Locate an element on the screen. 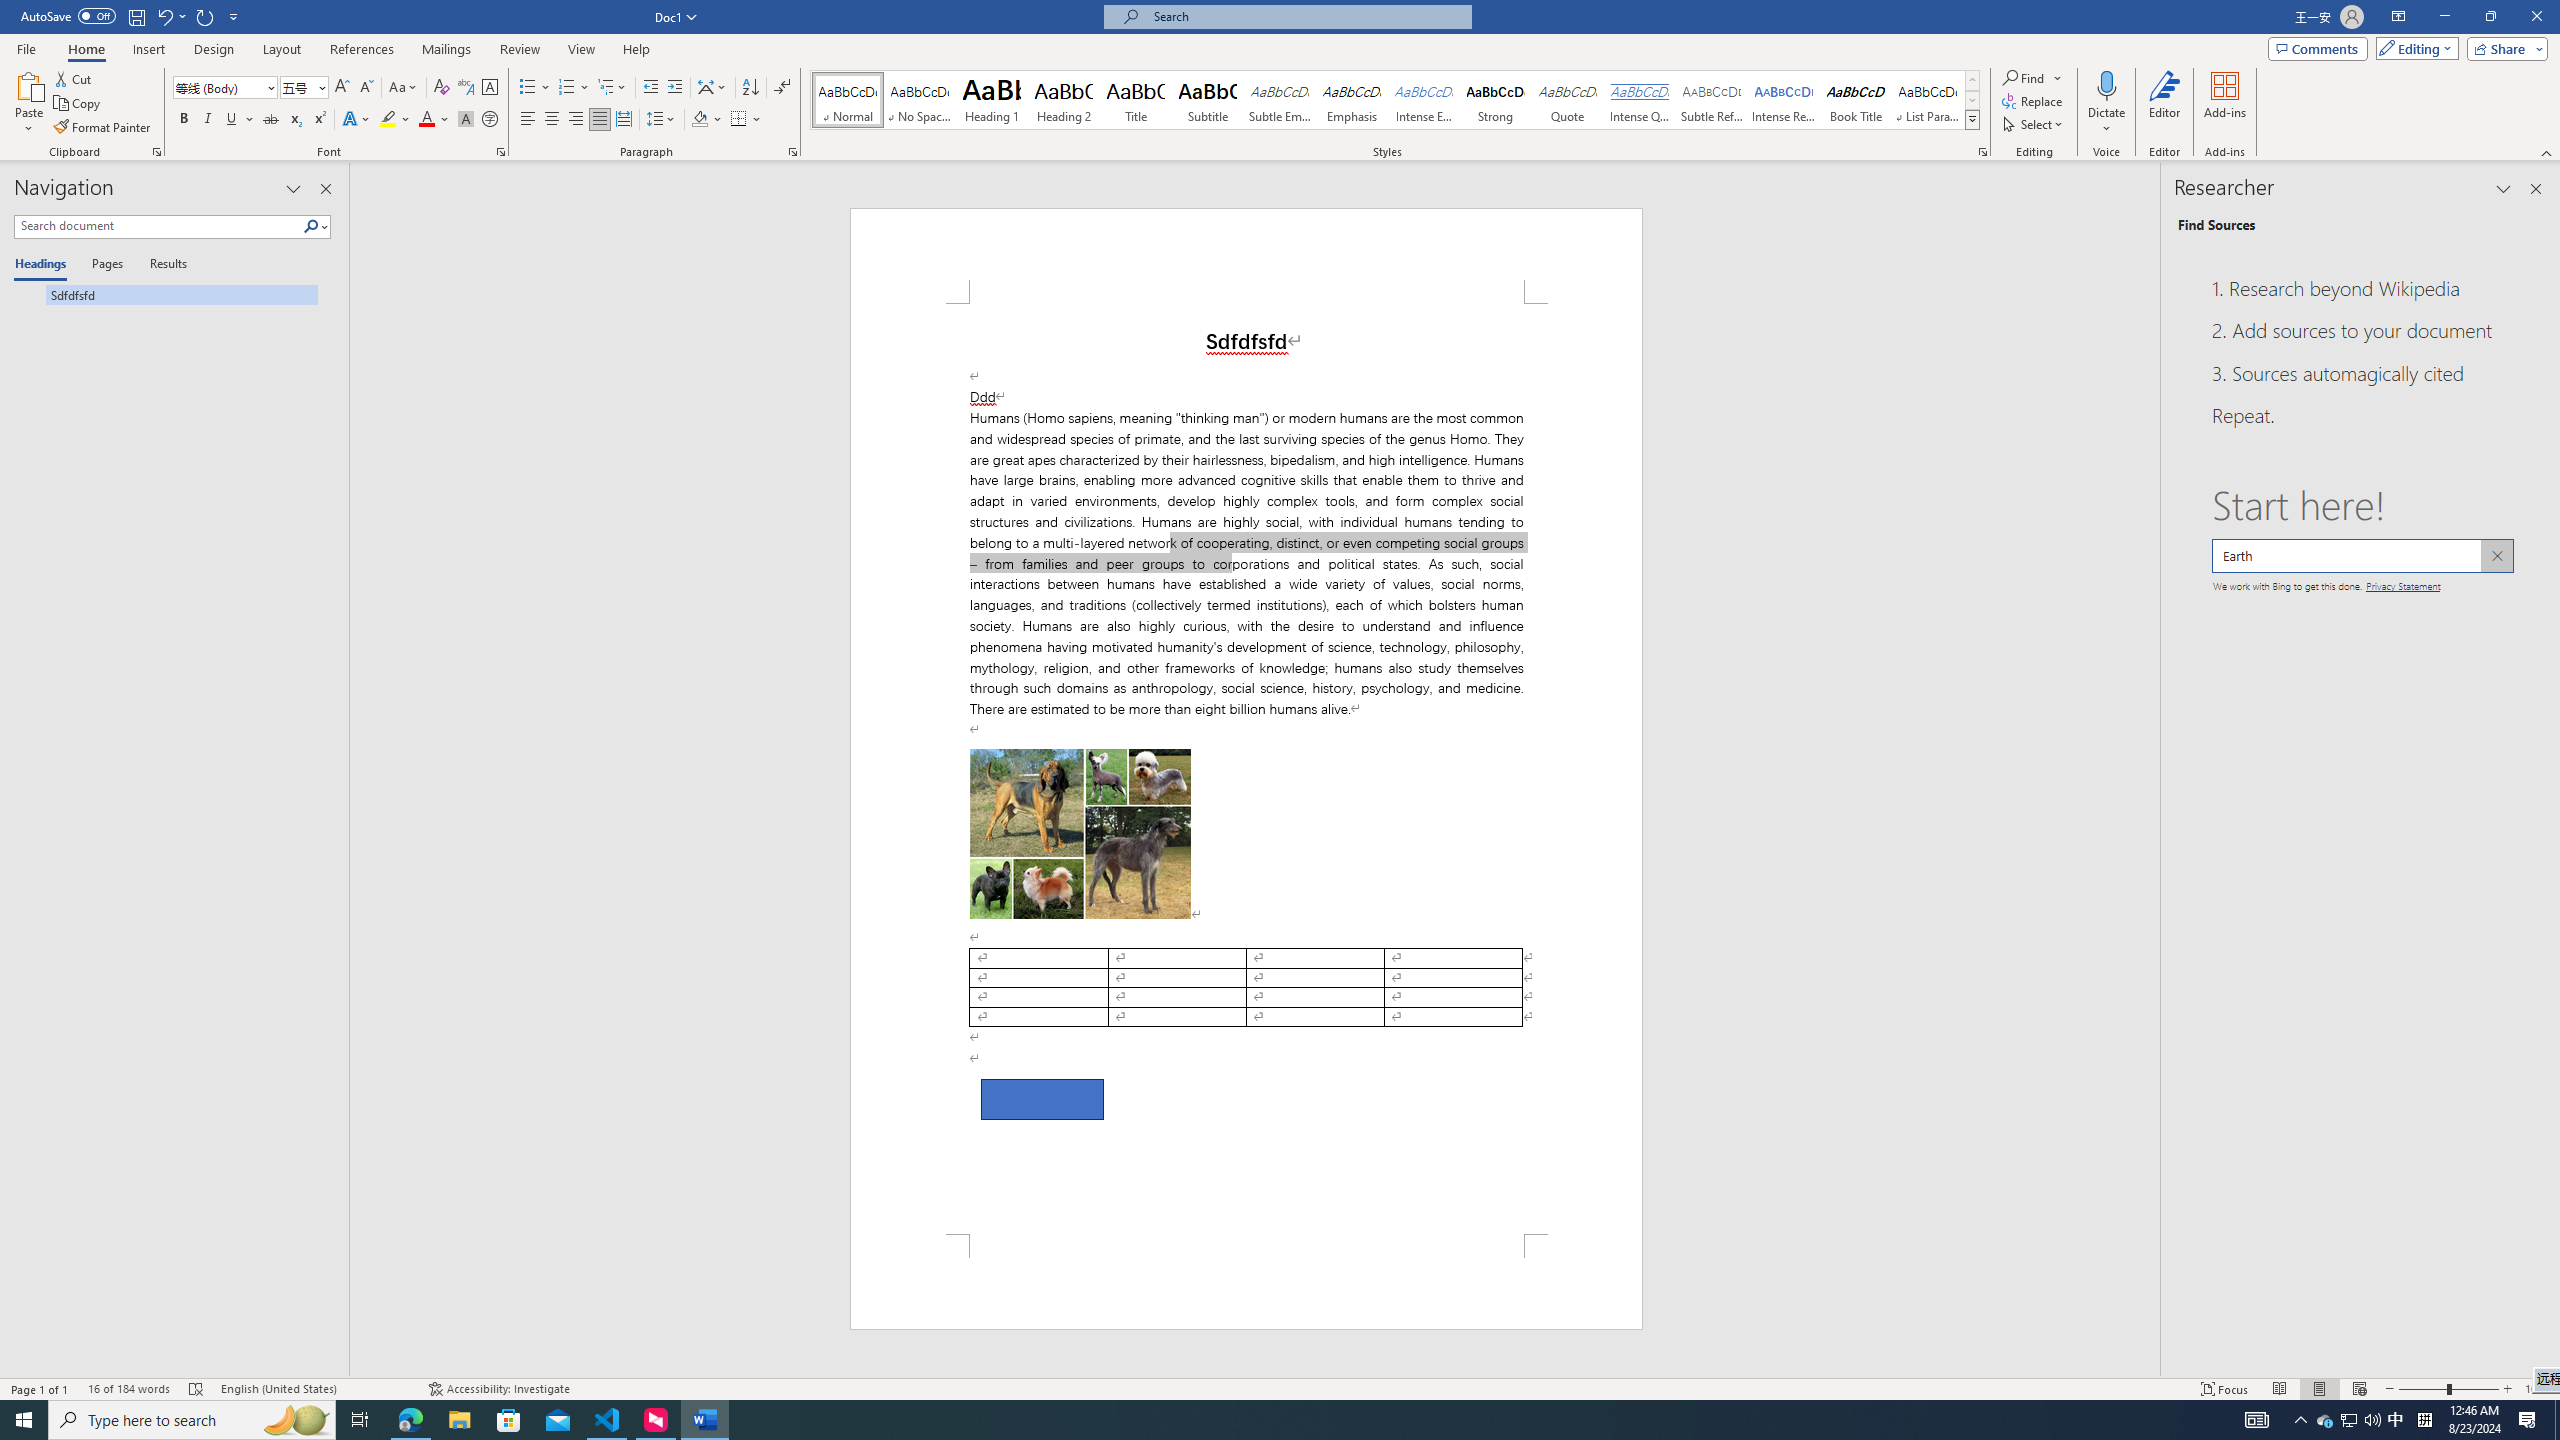 The width and height of the screenshot is (2560, 1440). Layout is located at coordinates (281, 49).